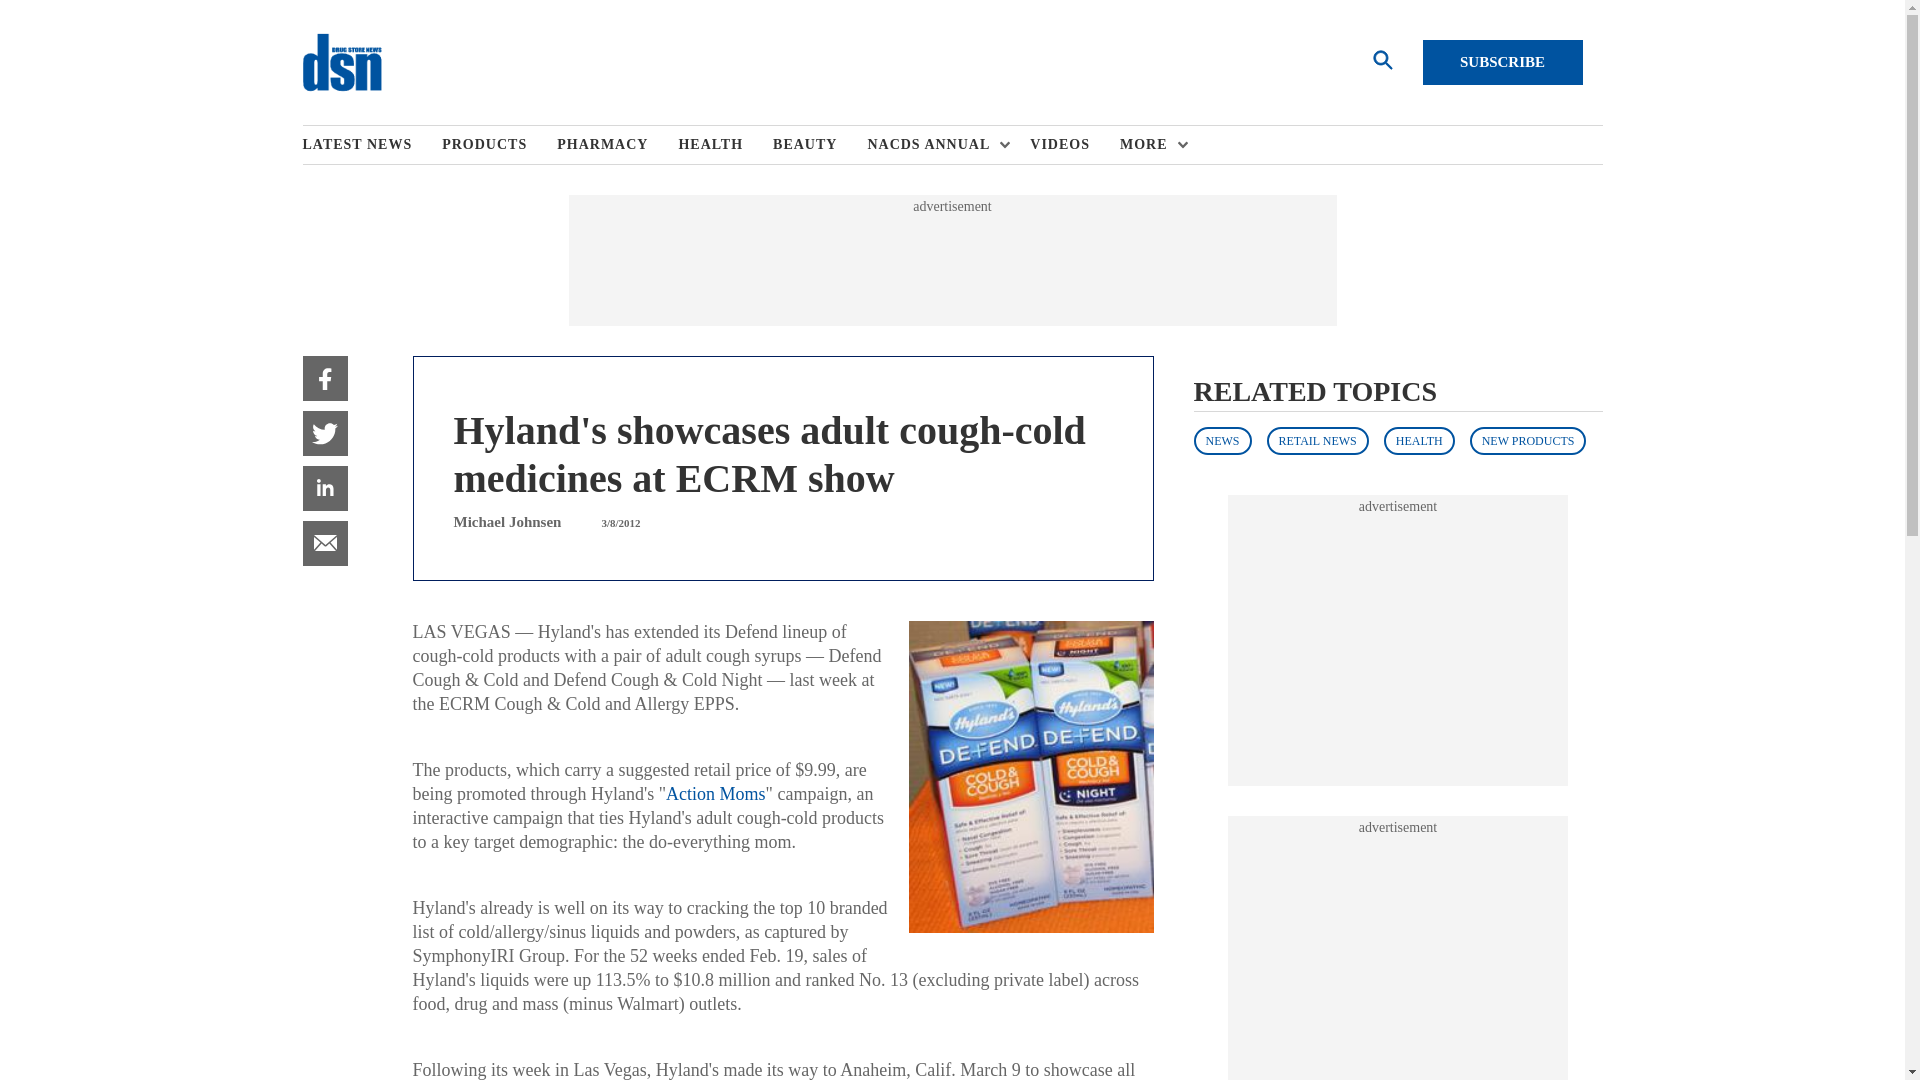  Describe the element at coordinates (1074, 145) in the screenshot. I see `VIDEOS` at that location.